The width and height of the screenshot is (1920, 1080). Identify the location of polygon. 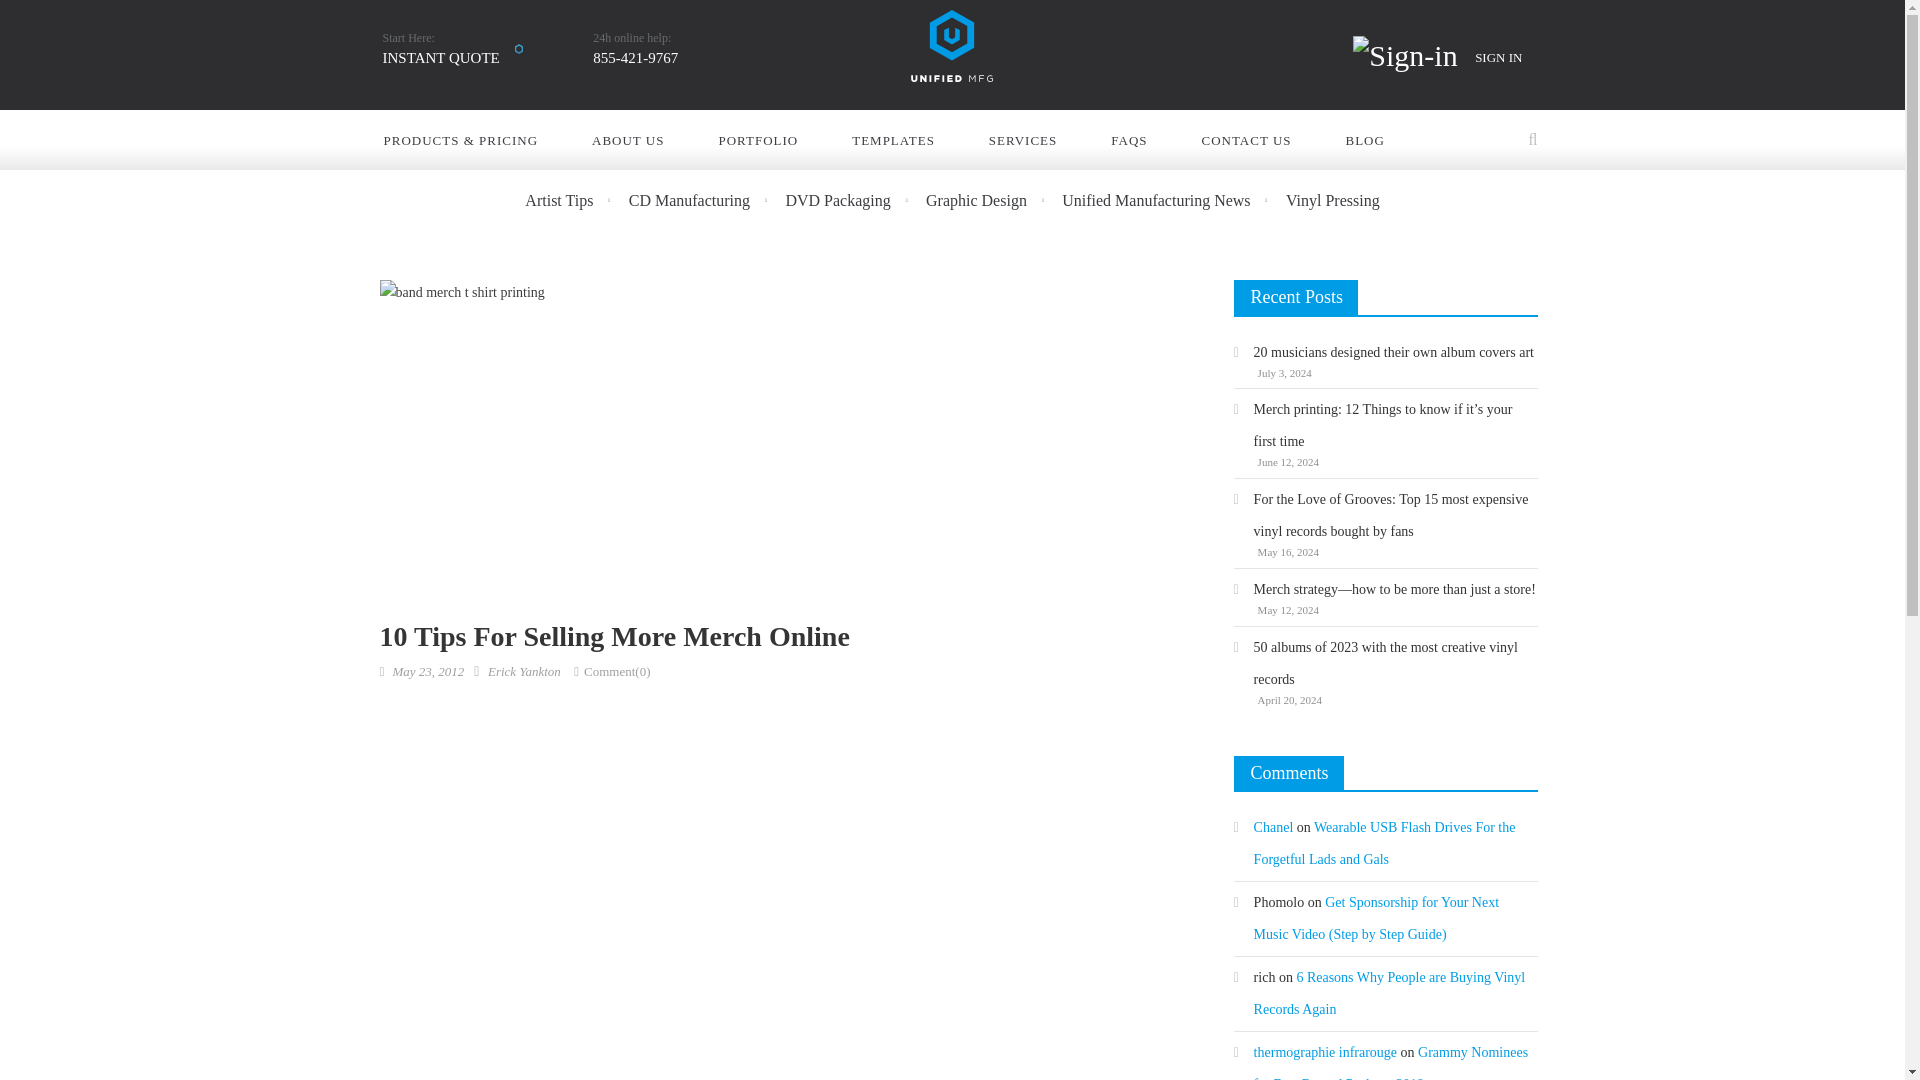
(518, 49).